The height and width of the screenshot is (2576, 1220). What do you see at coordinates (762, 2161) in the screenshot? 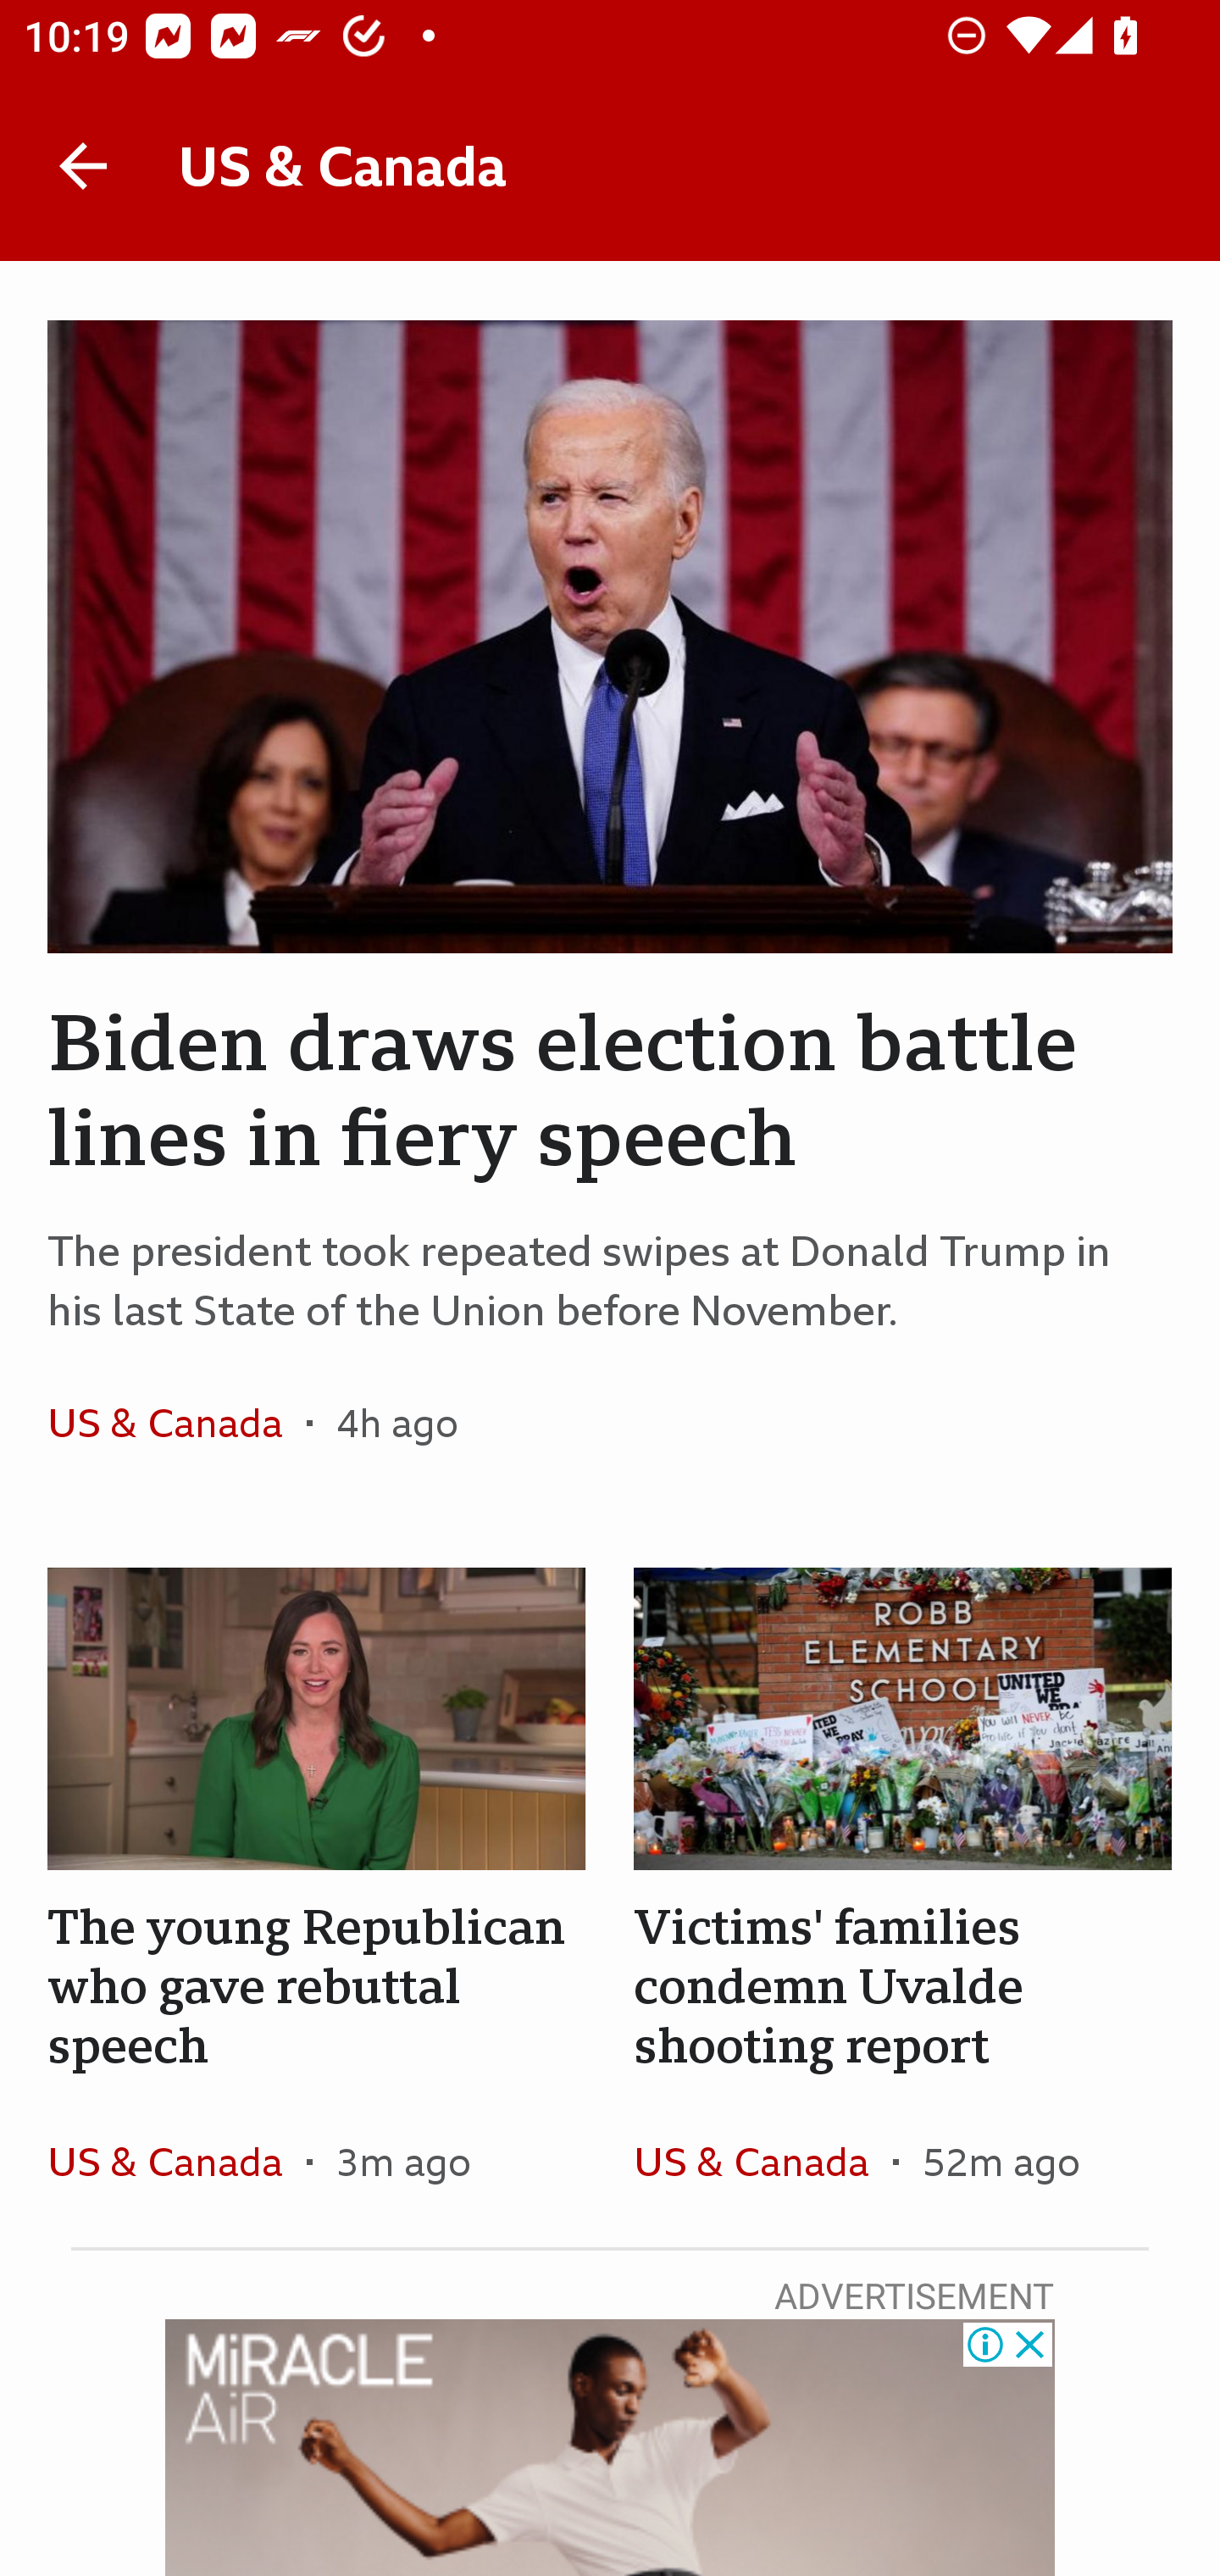
I see `US & Canada In the section US & Canada` at bounding box center [762, 2161].